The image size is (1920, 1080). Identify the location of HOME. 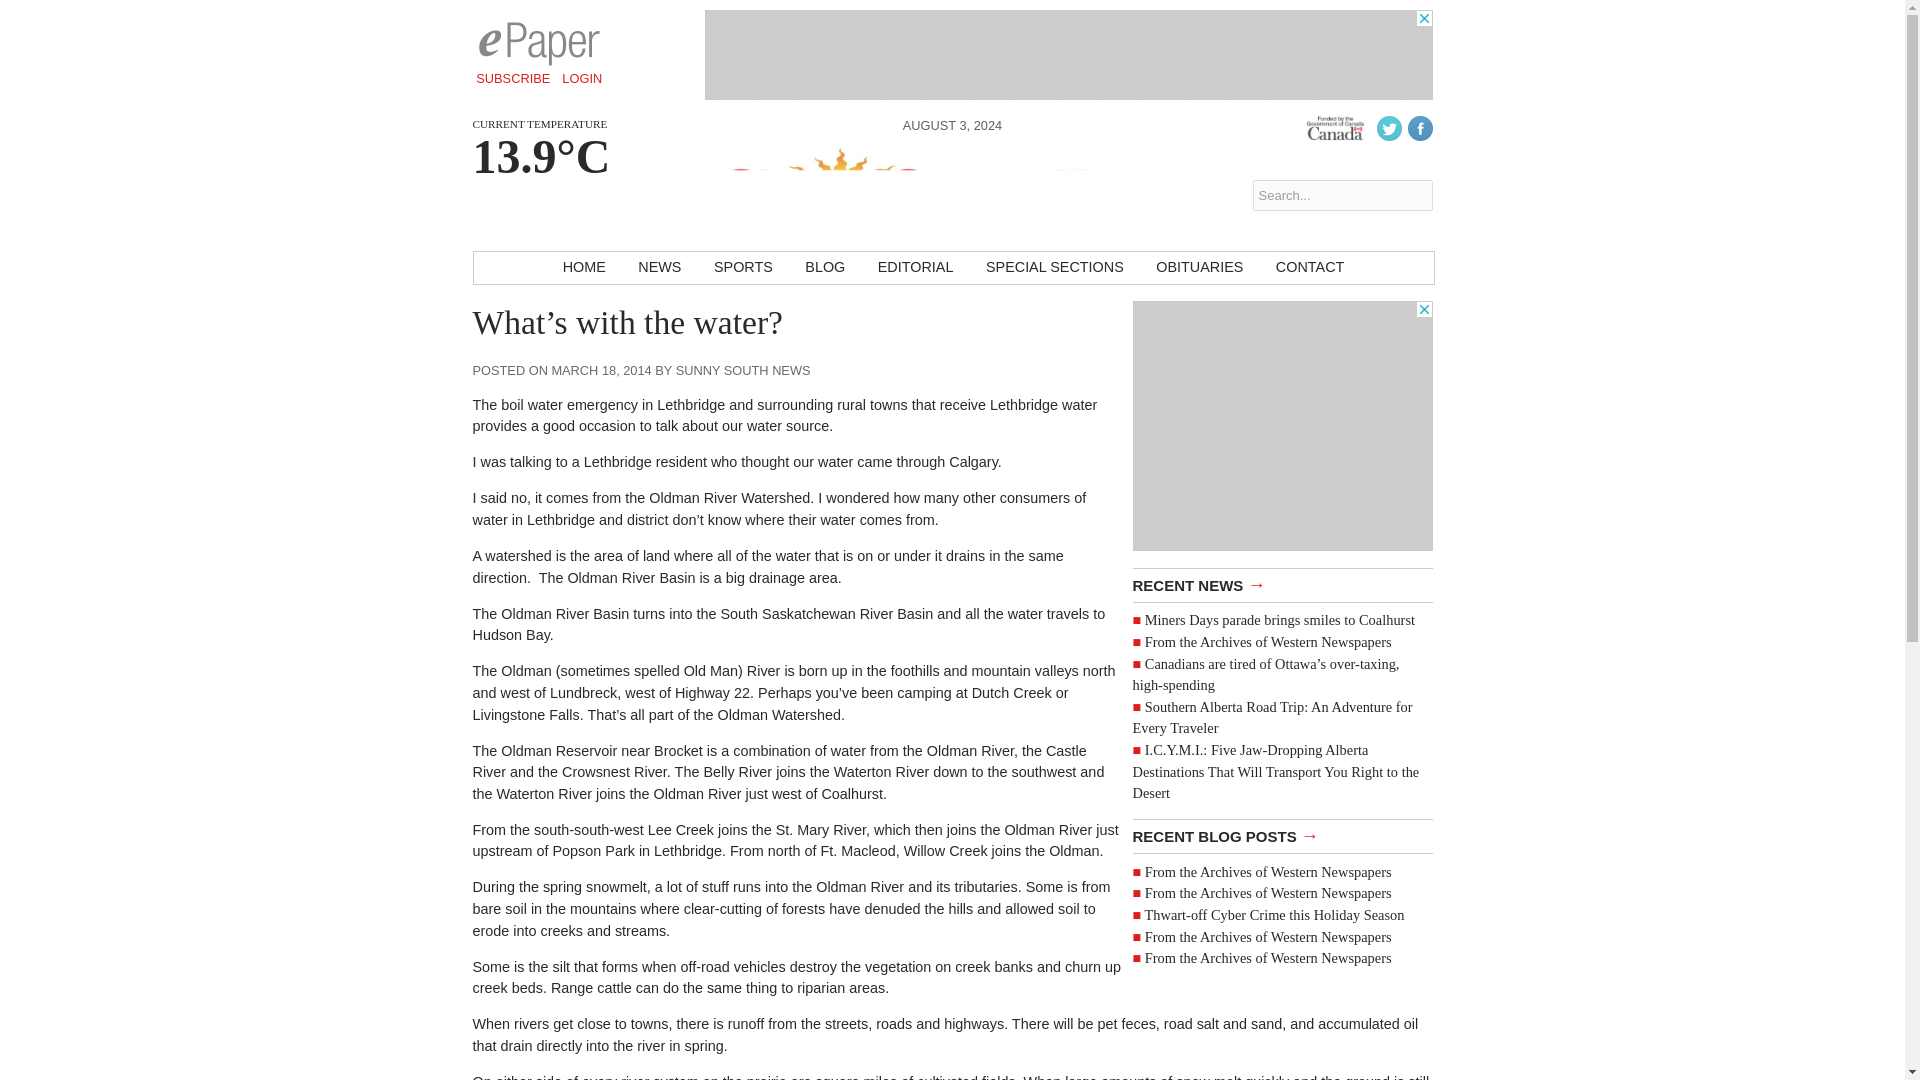
(584, 268).